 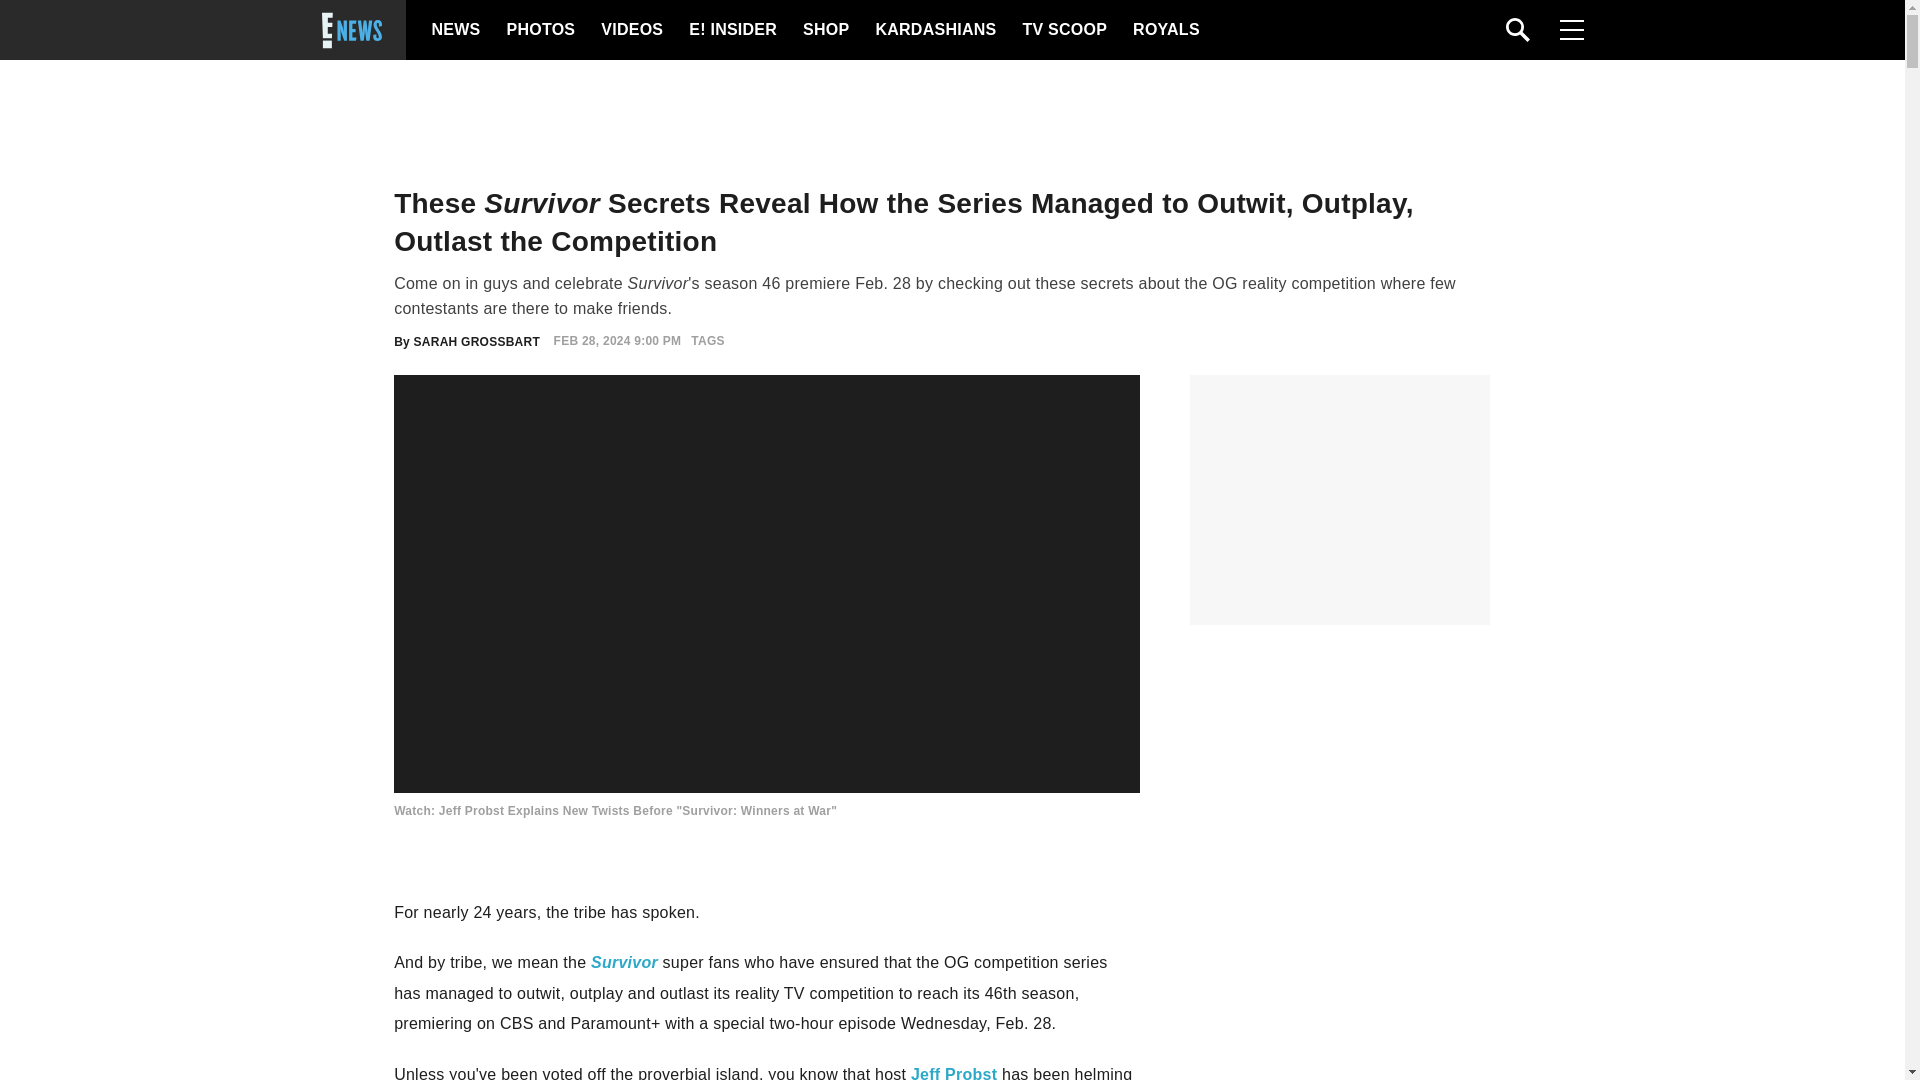 I want to click on VIDEOS, so click(x=630, y=30).